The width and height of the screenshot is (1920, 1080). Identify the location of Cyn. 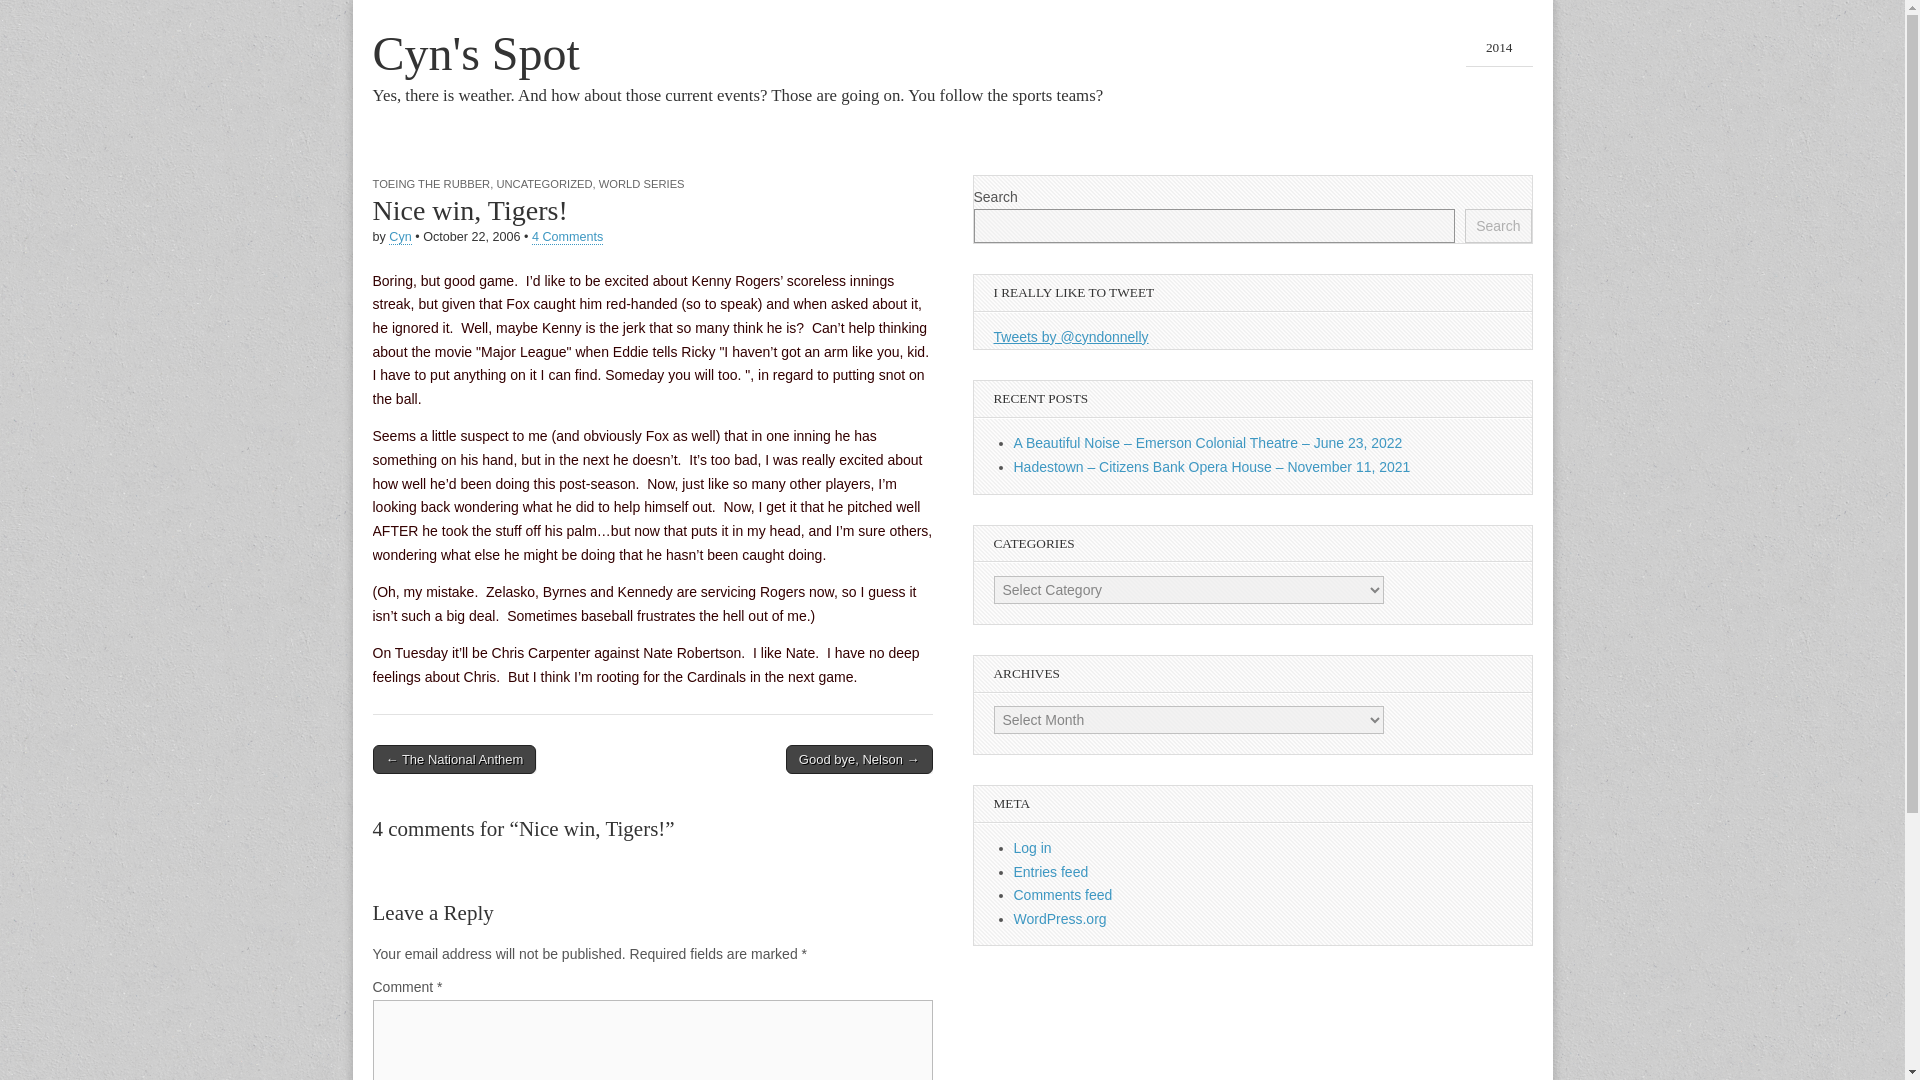
(400, 238).